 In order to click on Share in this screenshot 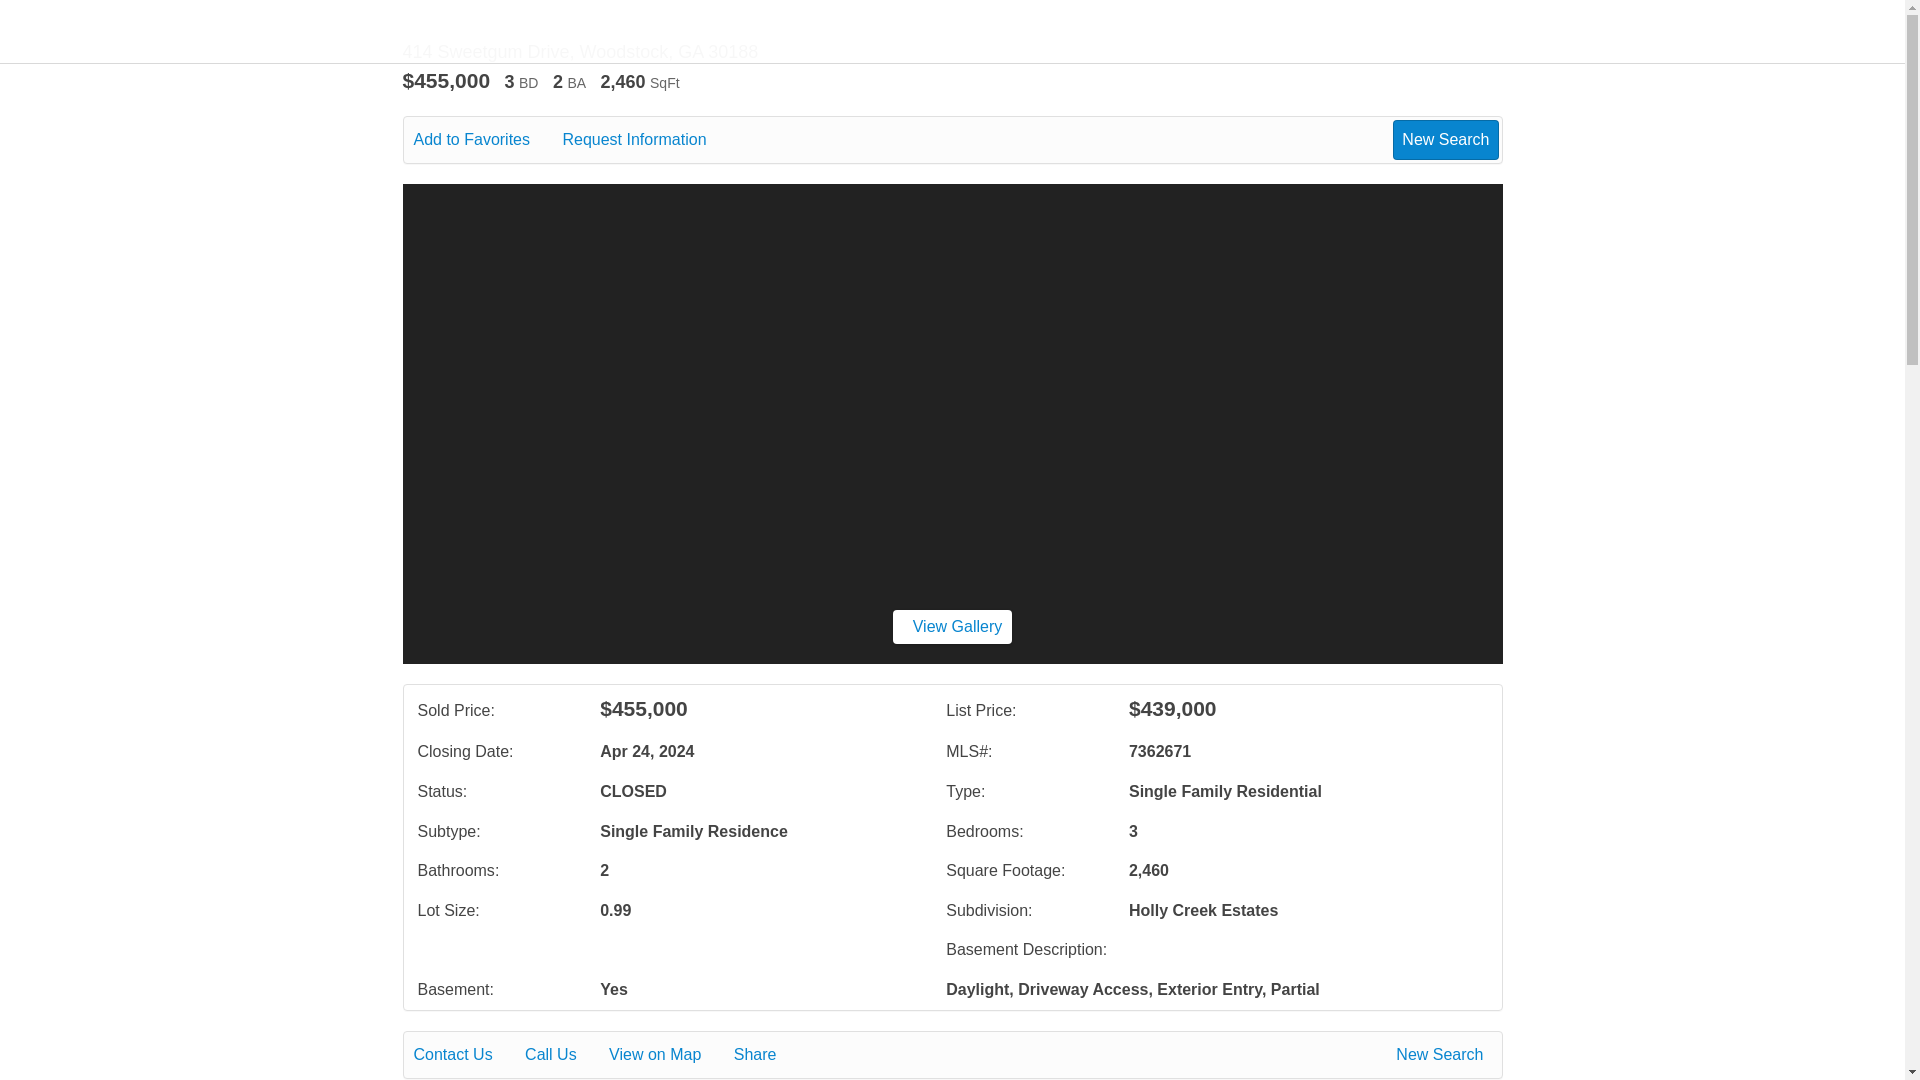, I will do `click(768, 1055)`.